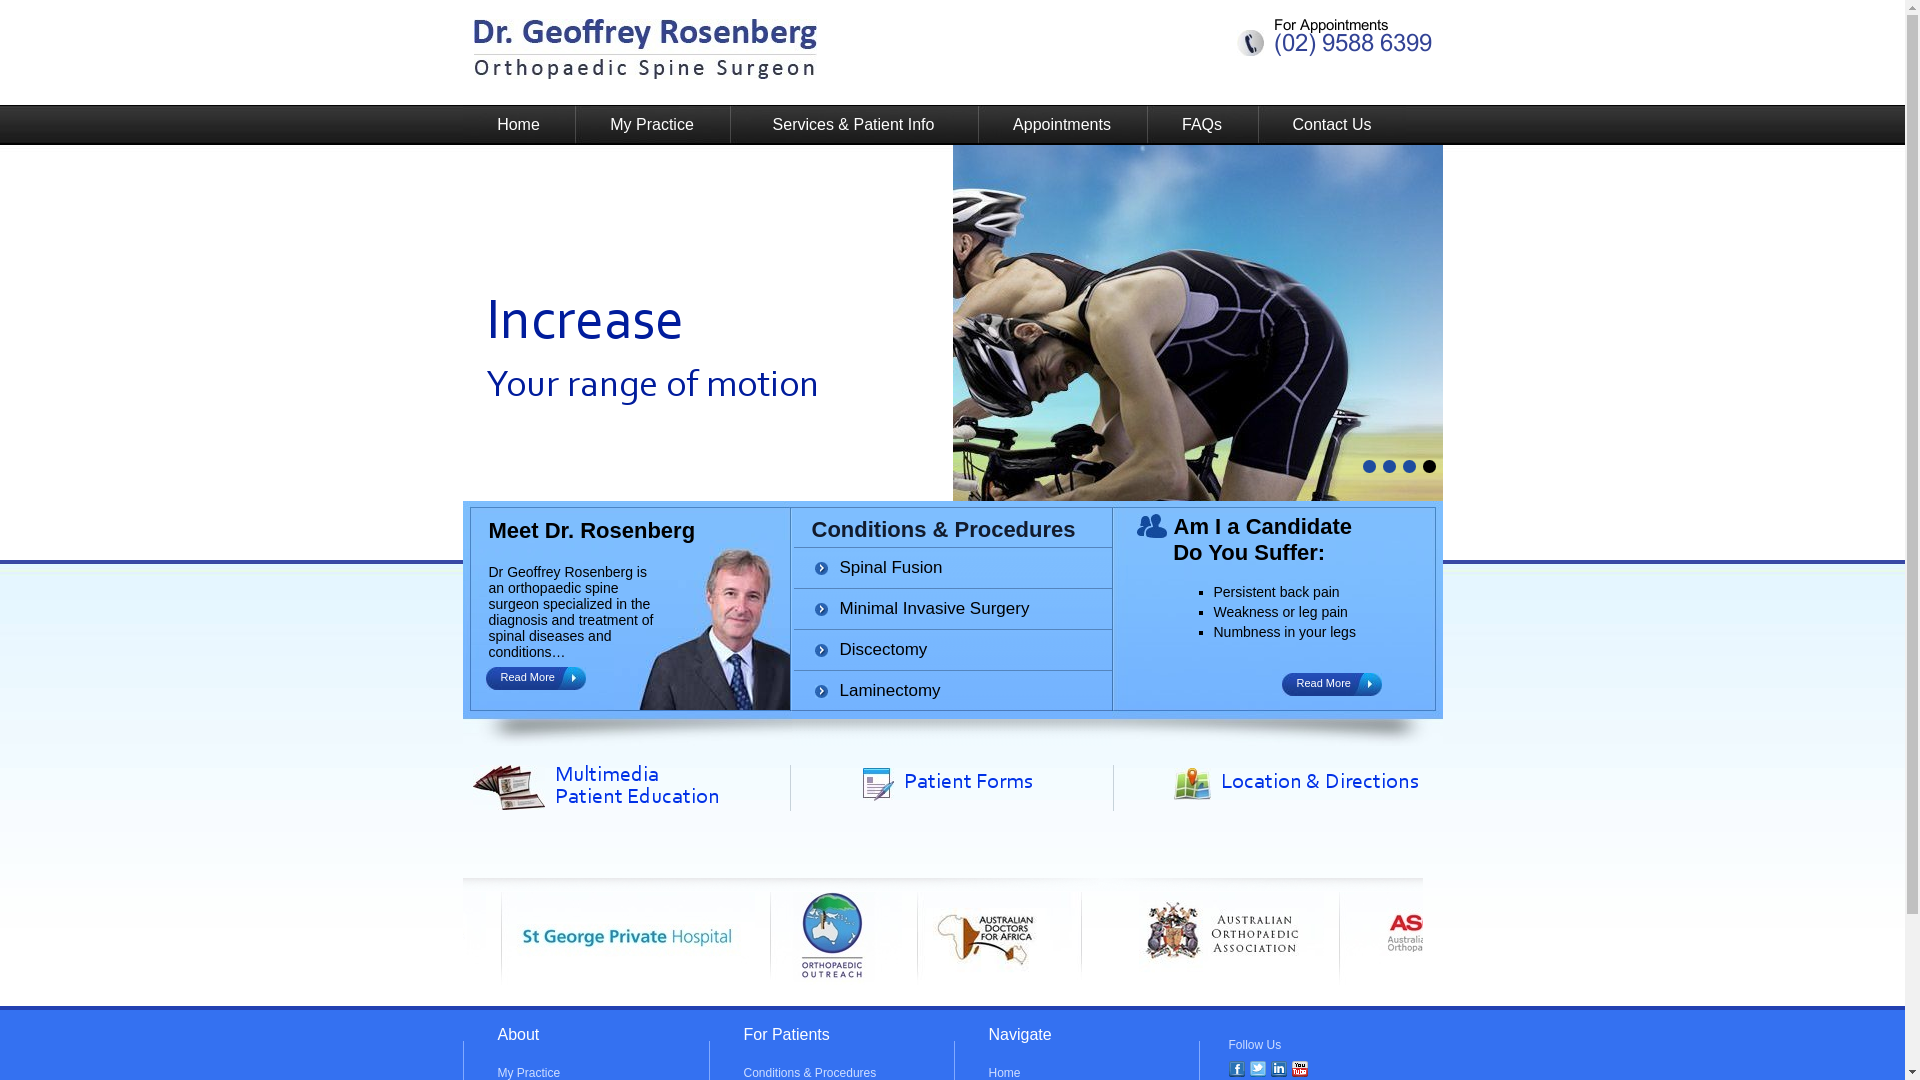 This screenshot has width=1920, height=1080. What do you see at coordinates (1323, 683) in the screenshot?
I see `Read More` at bounding box center [1323, 683].